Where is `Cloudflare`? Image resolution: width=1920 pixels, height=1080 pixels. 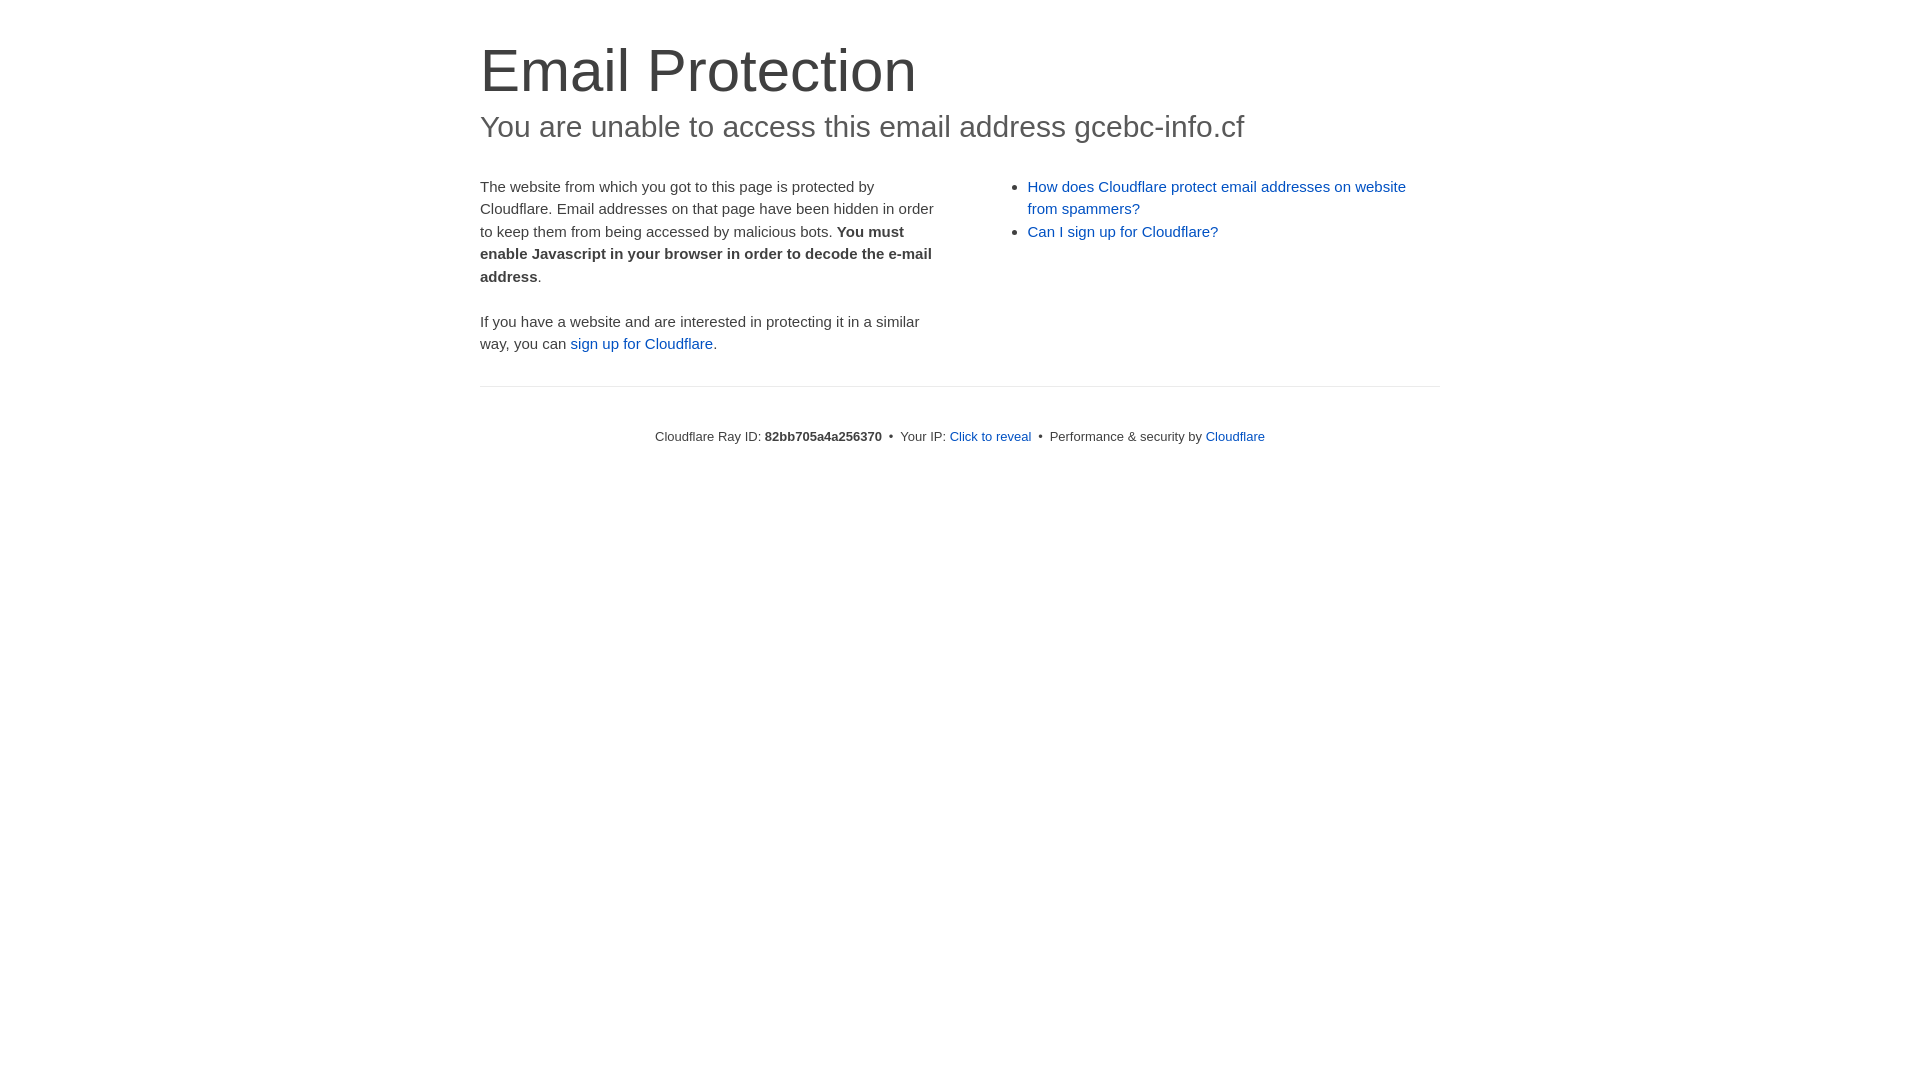 Cloudflare is located at coordinates (1236, 436).